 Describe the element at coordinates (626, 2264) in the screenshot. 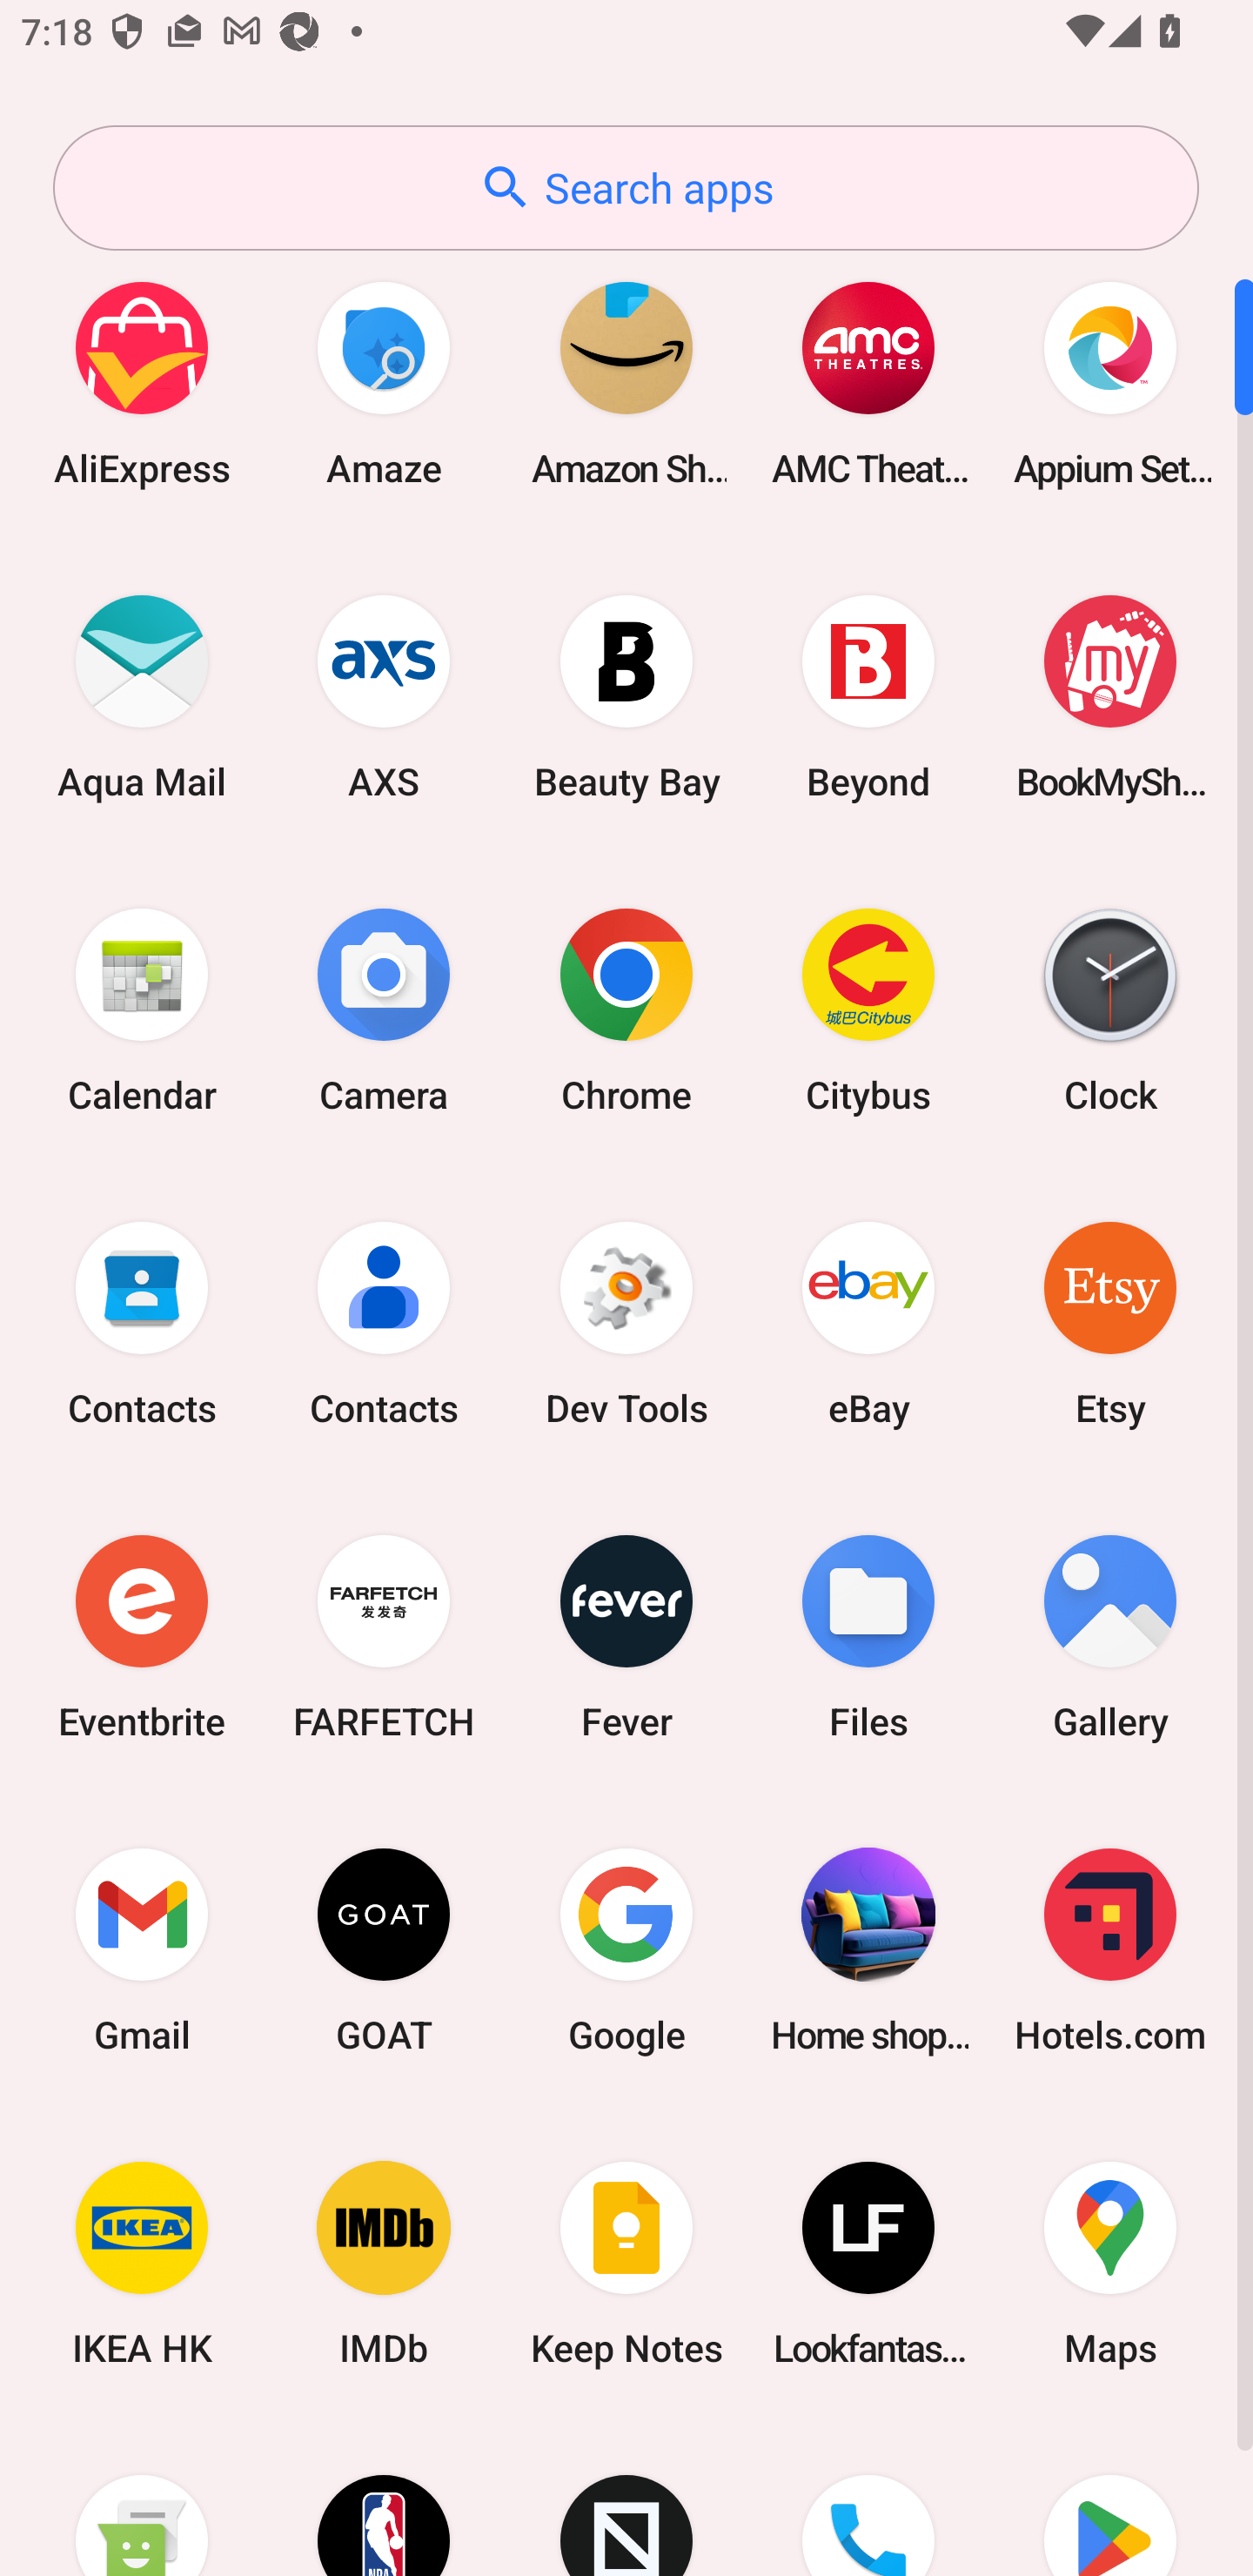

I see `Keep Notes` at that location.